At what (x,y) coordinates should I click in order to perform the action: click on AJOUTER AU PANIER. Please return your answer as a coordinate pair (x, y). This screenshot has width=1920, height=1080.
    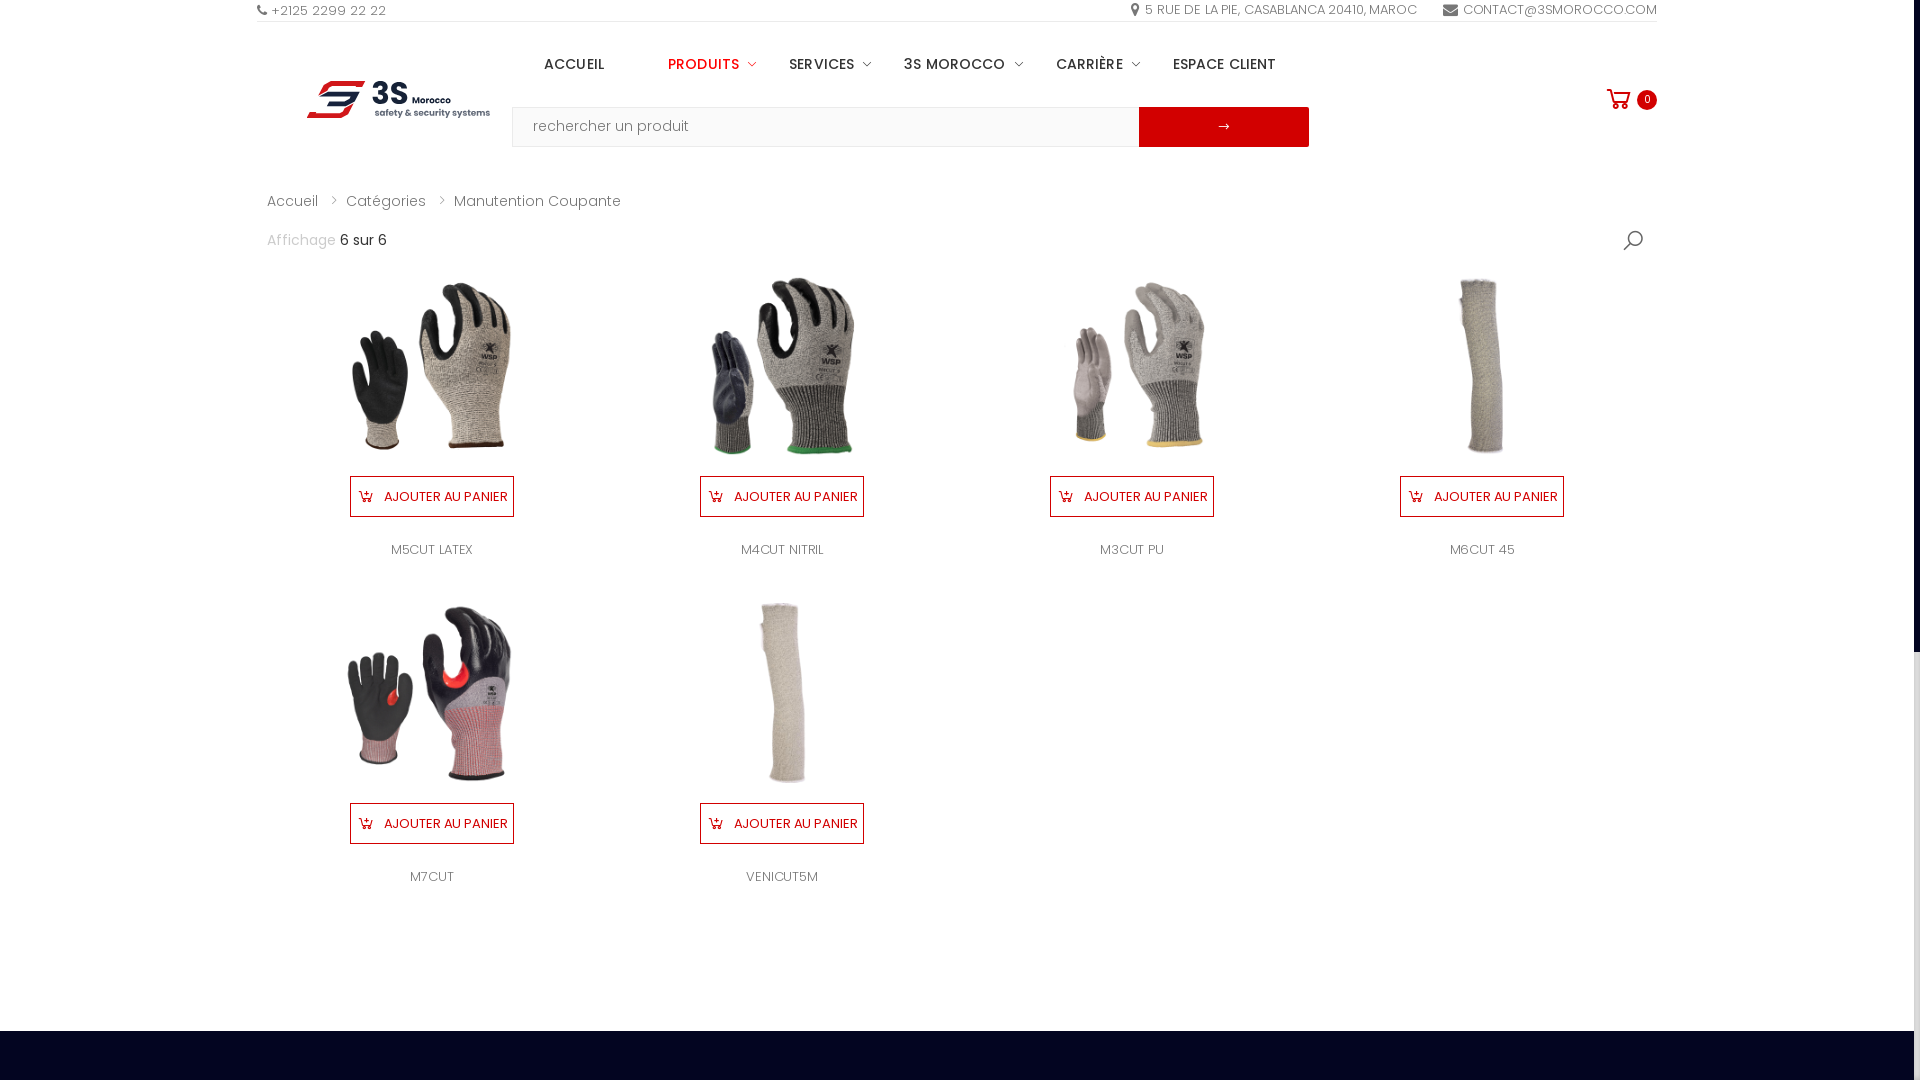
    Looking at the image, I should click on (1482, 496).